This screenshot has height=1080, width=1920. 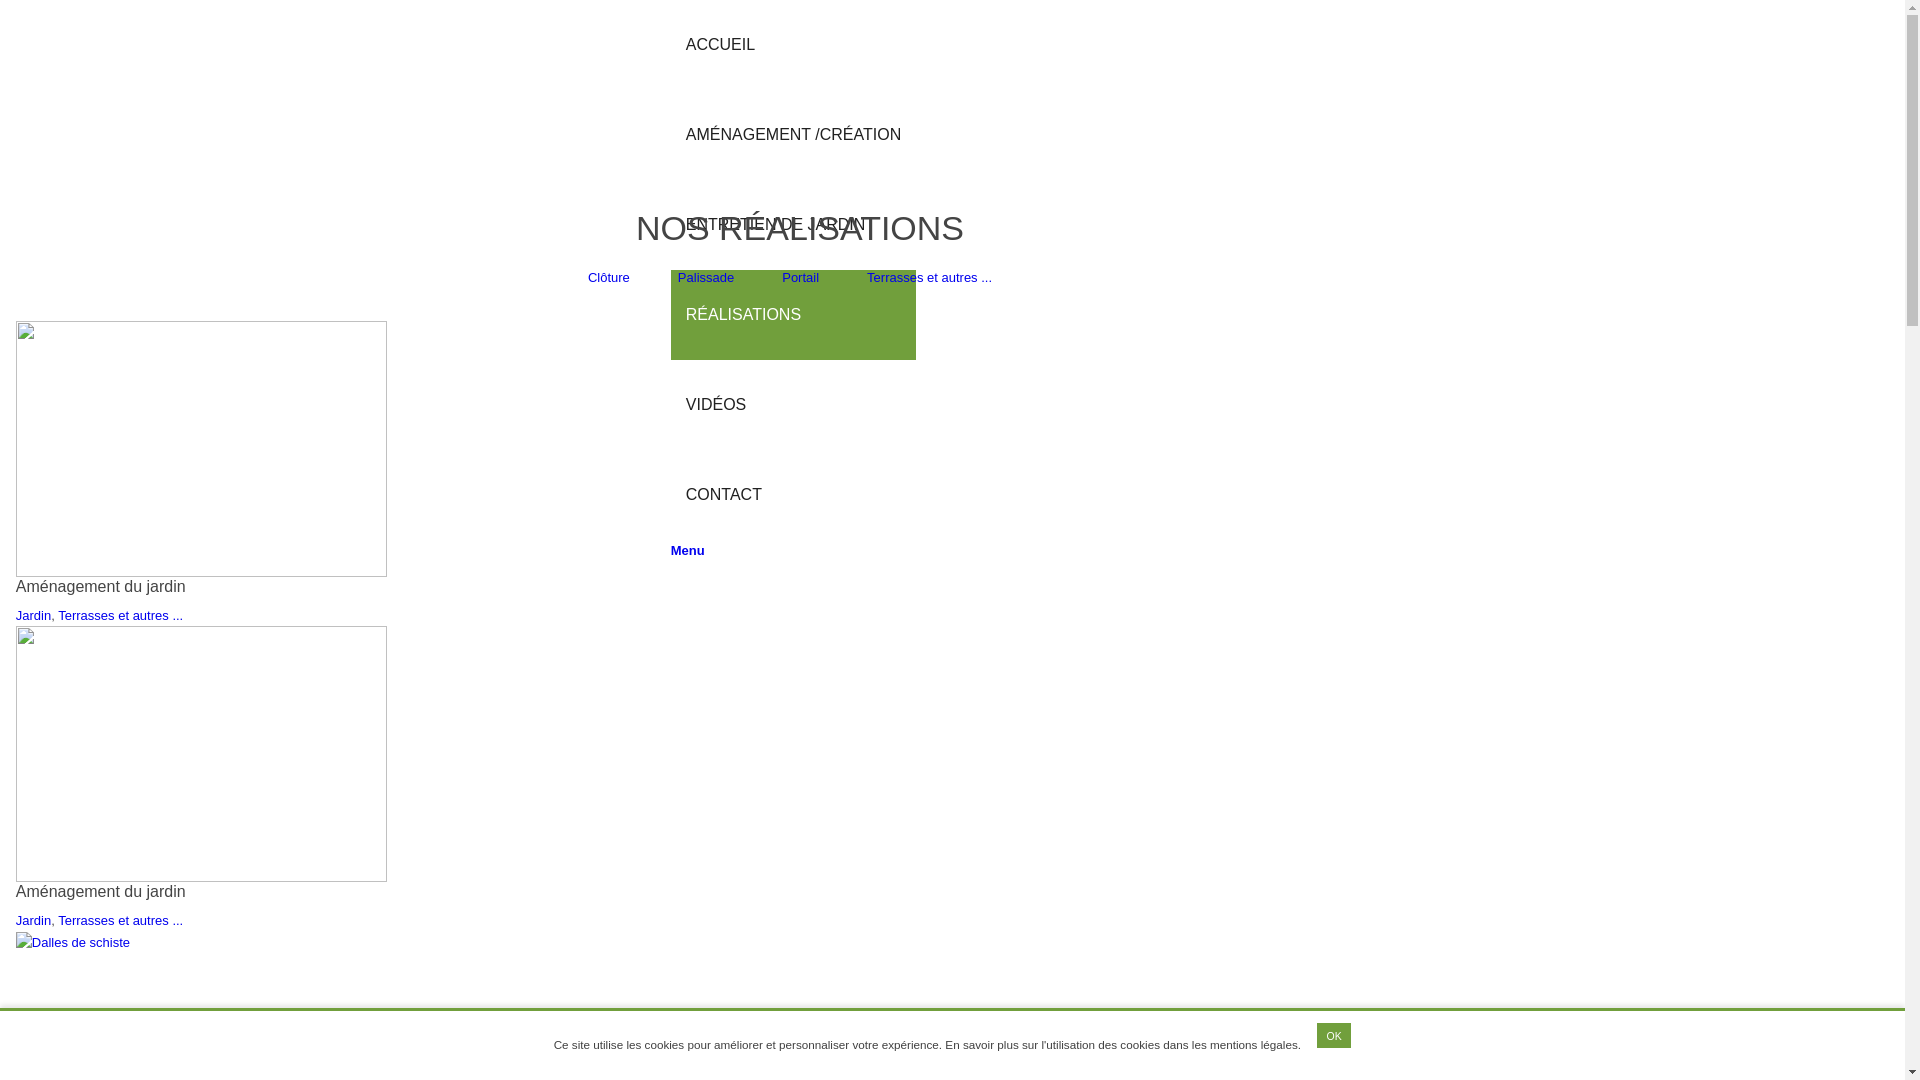 What do you see at coordinates (776, 224) in the screenshot?
I see `ENTRETIEN DE JARDIN` at bounding box center [776, 224].